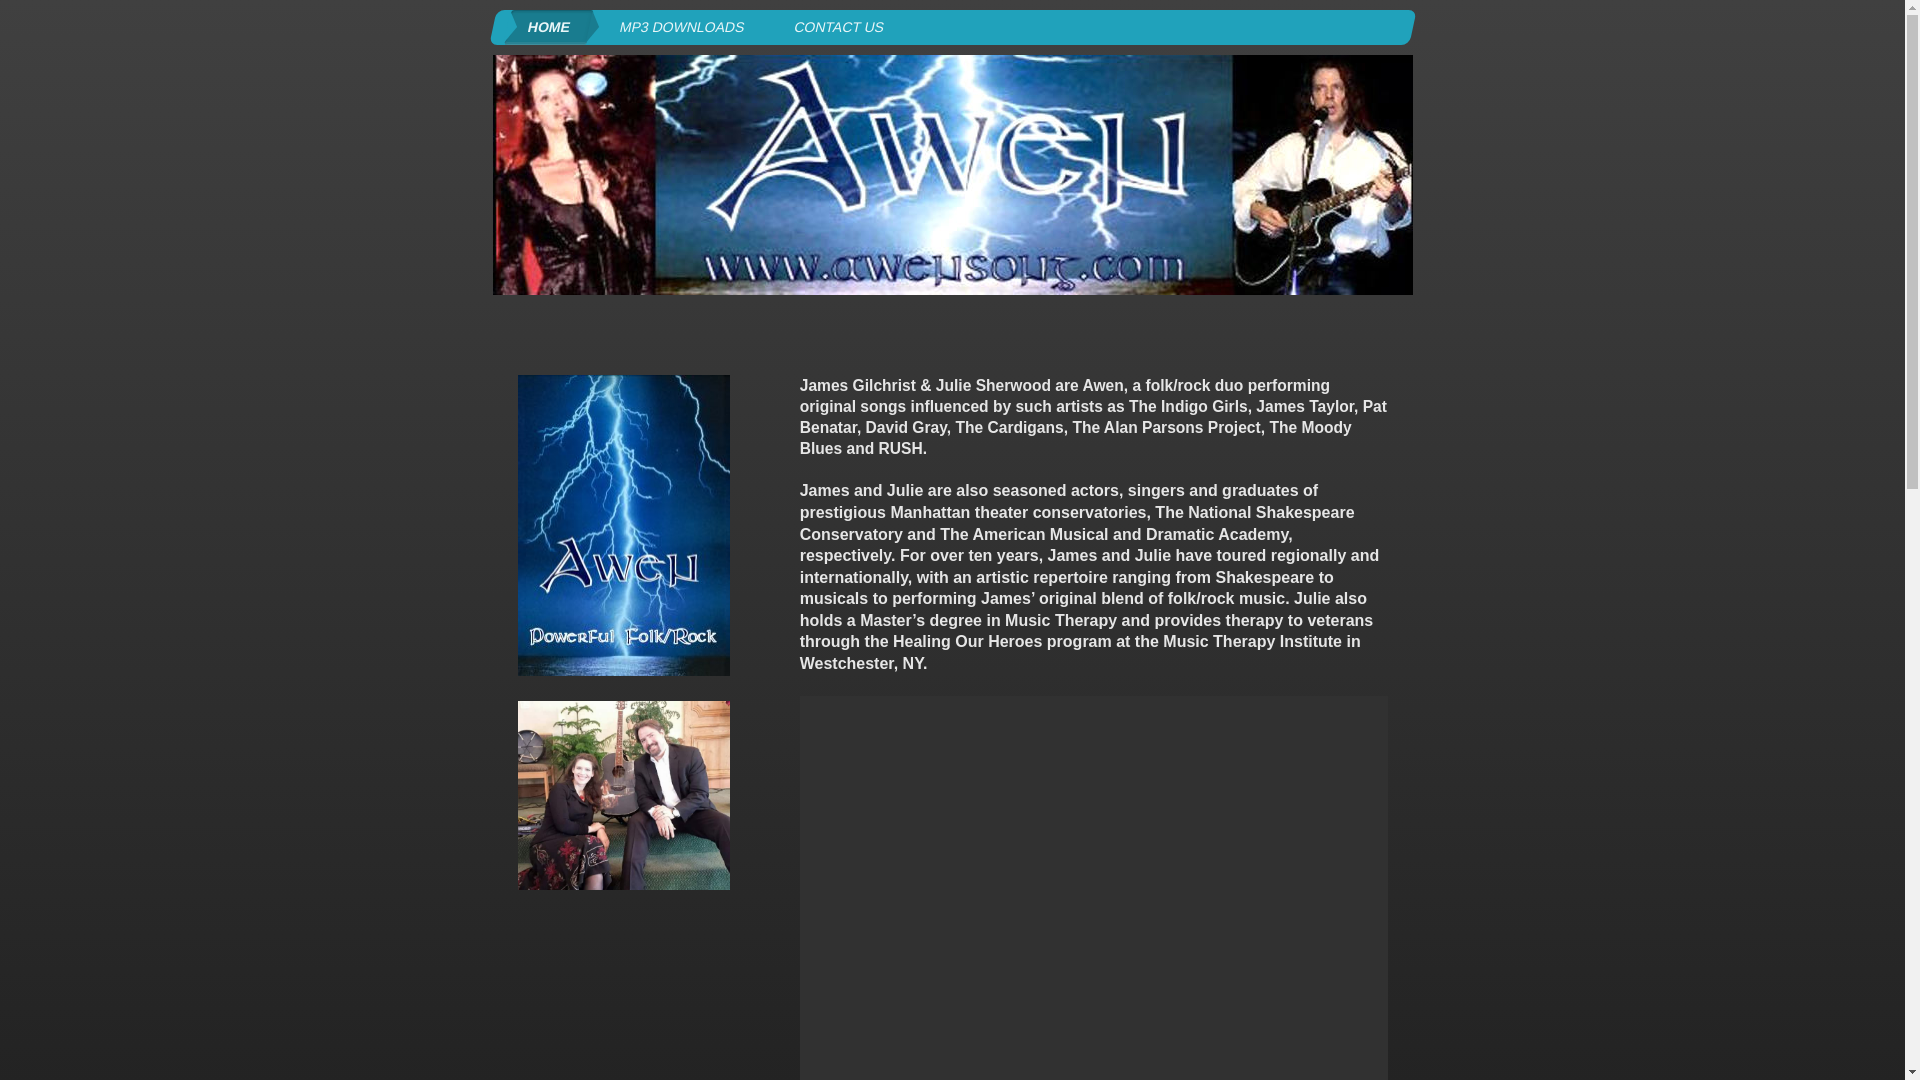 The width and height of the screenshot is (1920, 1080). Describe the element at coordinates (544, 27) in the screenshot. I see `HOME` at that location.